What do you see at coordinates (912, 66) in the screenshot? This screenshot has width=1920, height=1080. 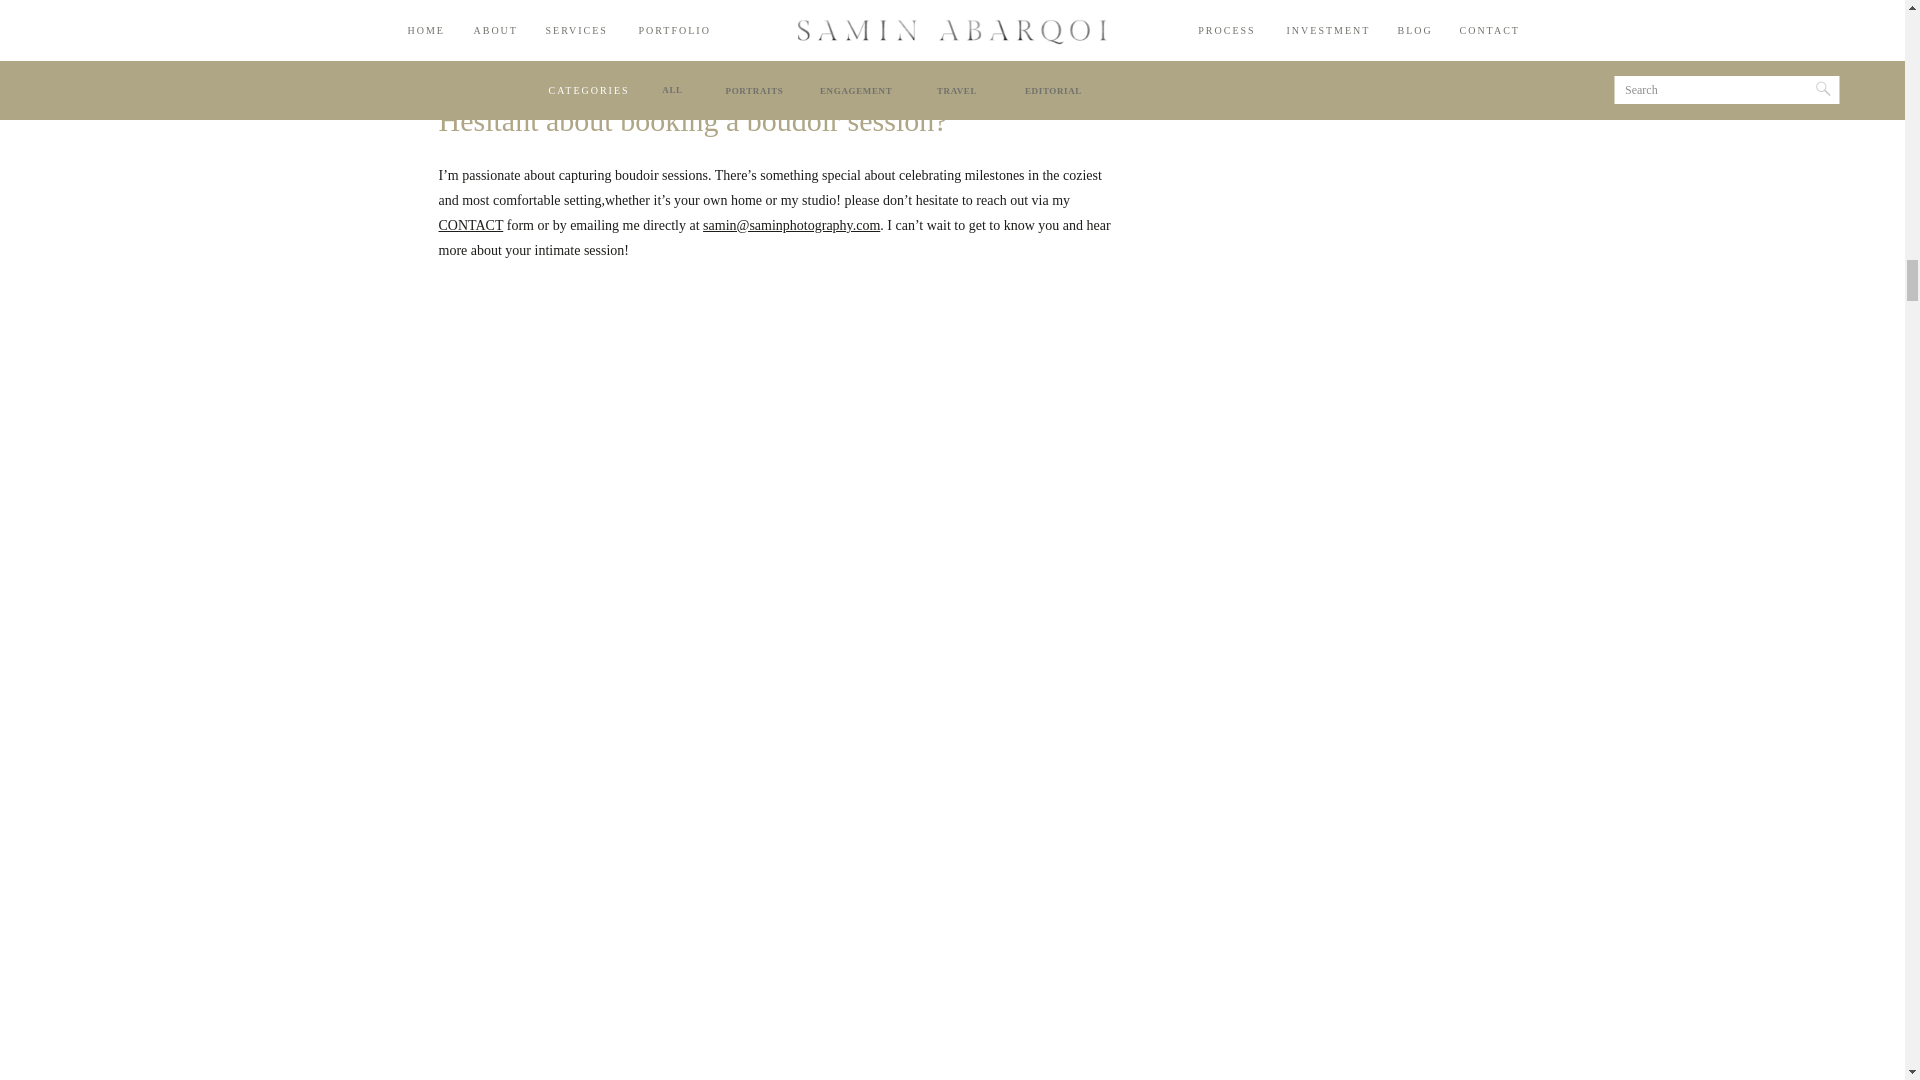 I see `PHOTO VISION` at bounding box center [912, 66].